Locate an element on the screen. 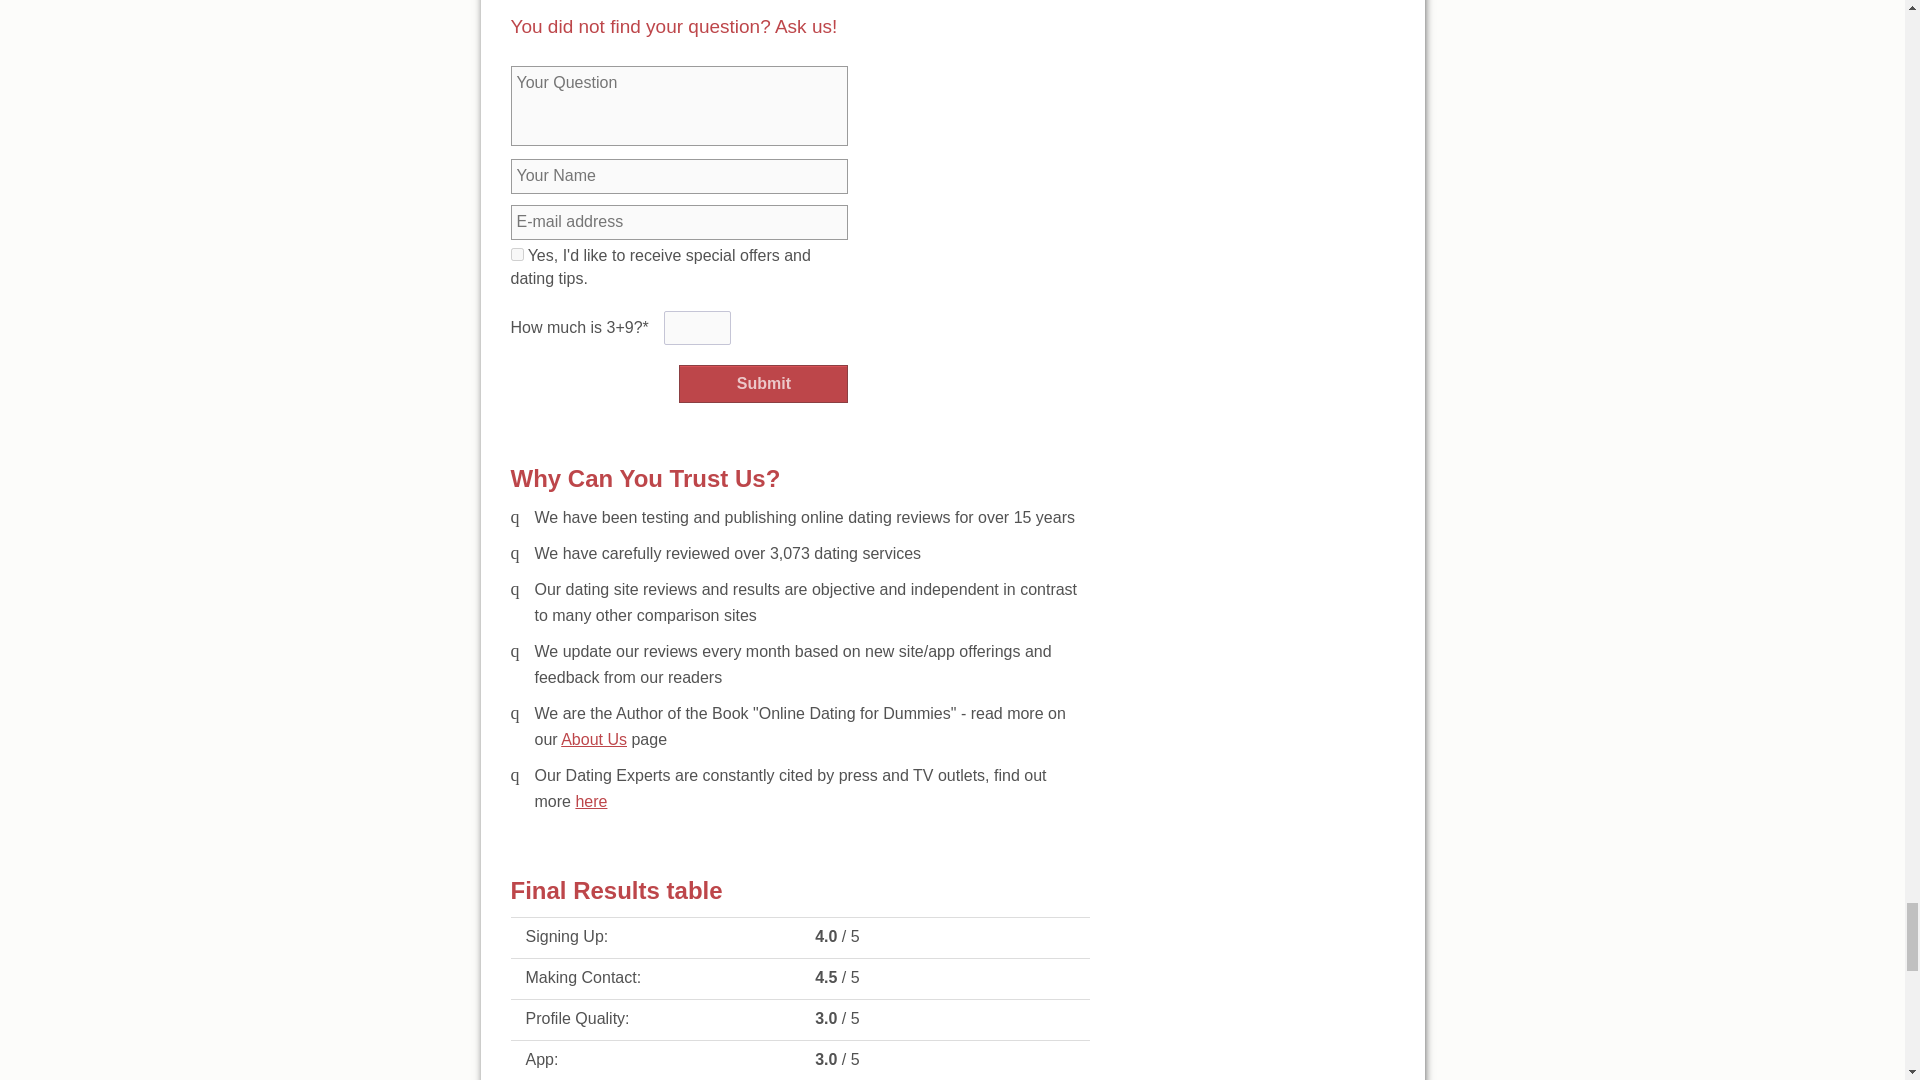  Submit is located at coordinates (764, 384).